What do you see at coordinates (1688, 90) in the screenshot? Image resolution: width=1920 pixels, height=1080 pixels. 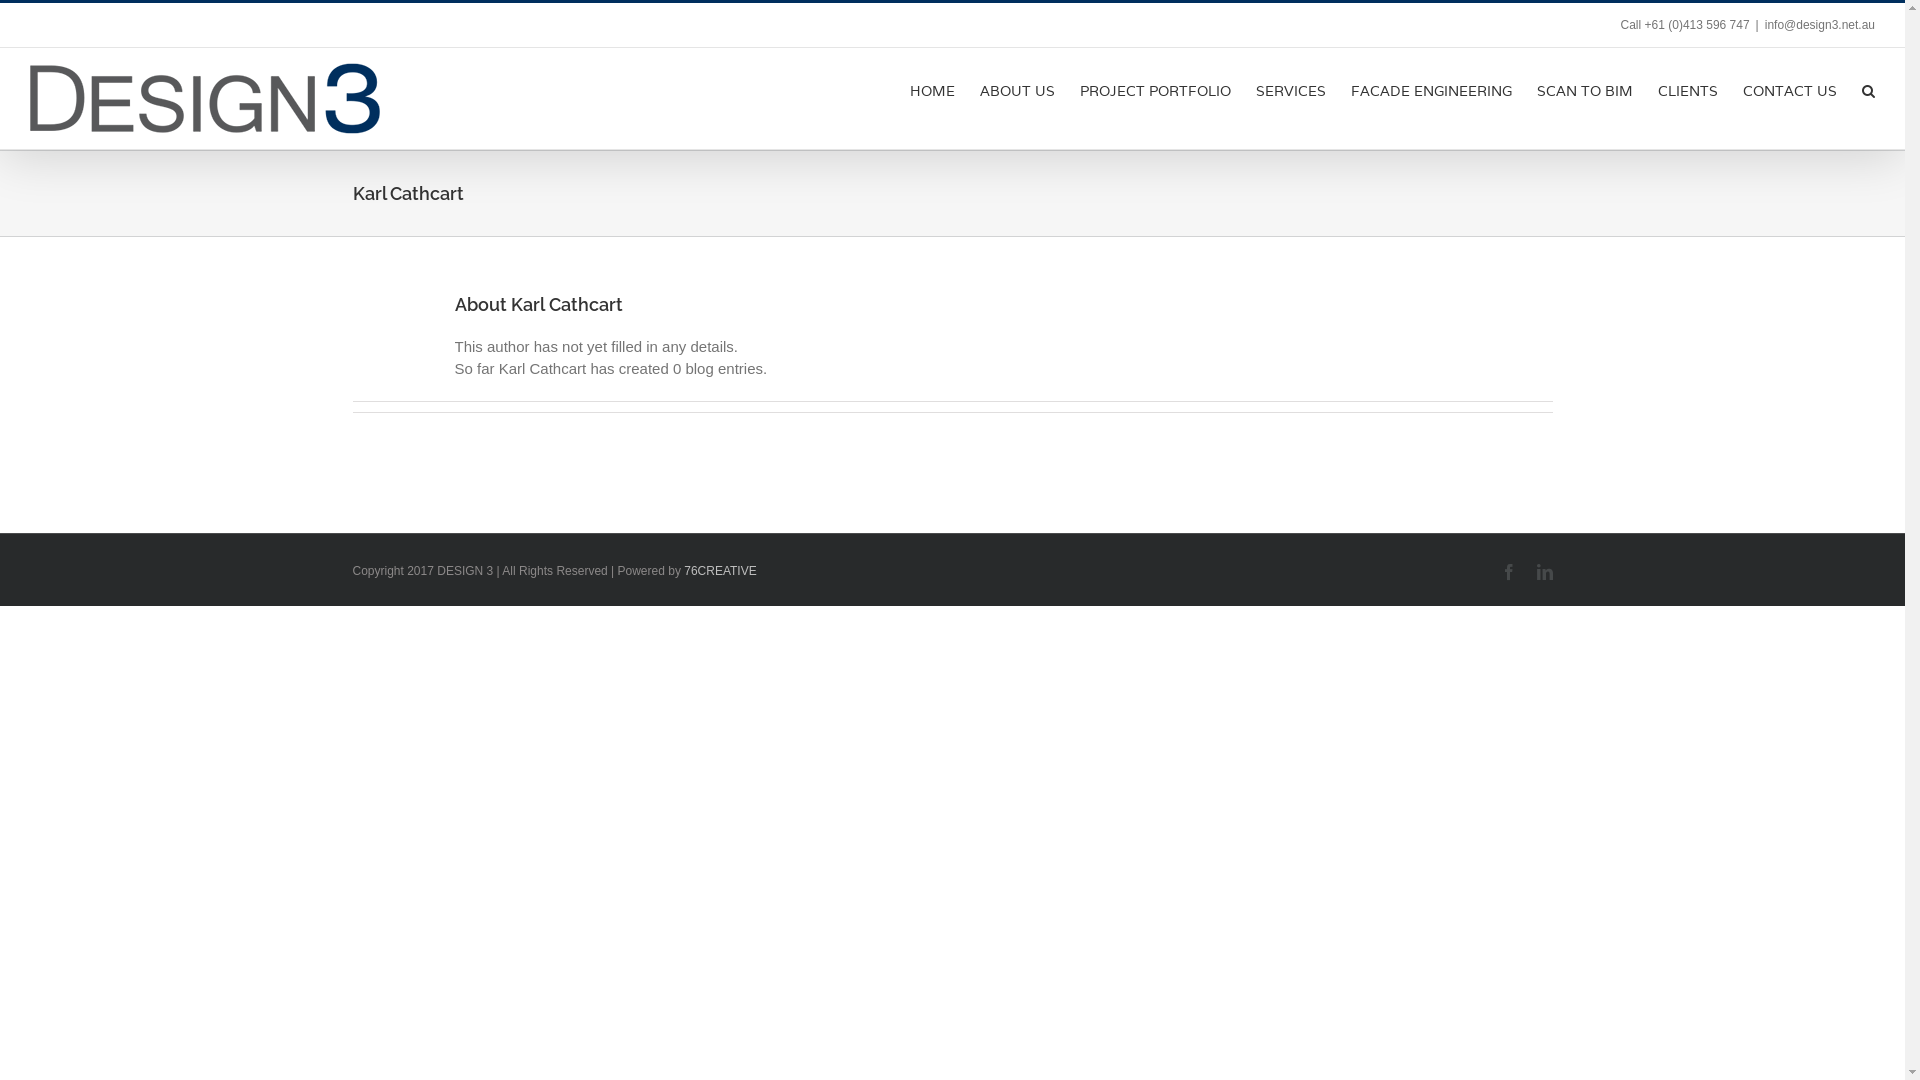 I see `CLIENTS` at bounding box center [1688, 90].